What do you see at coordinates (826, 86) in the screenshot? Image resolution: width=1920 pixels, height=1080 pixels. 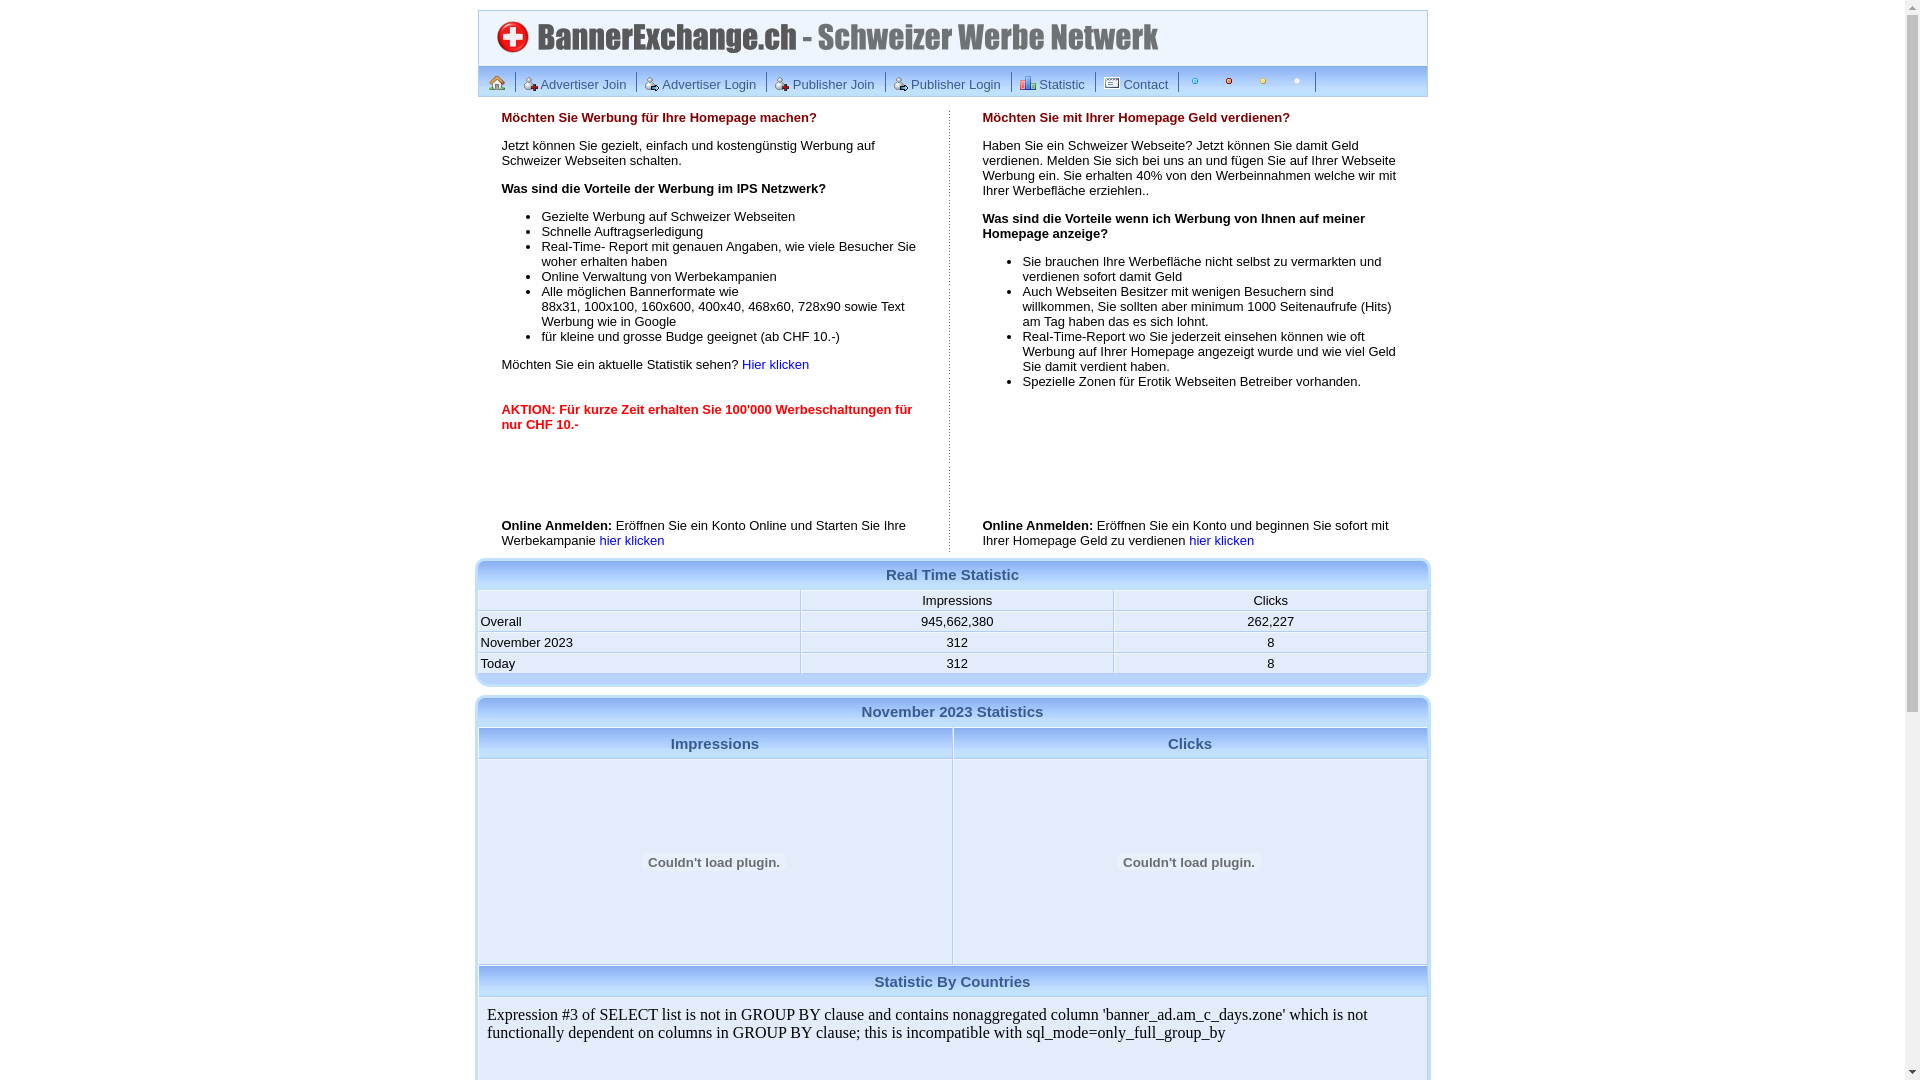 I see ` Publisher Join` at bounding box center [826, 86].